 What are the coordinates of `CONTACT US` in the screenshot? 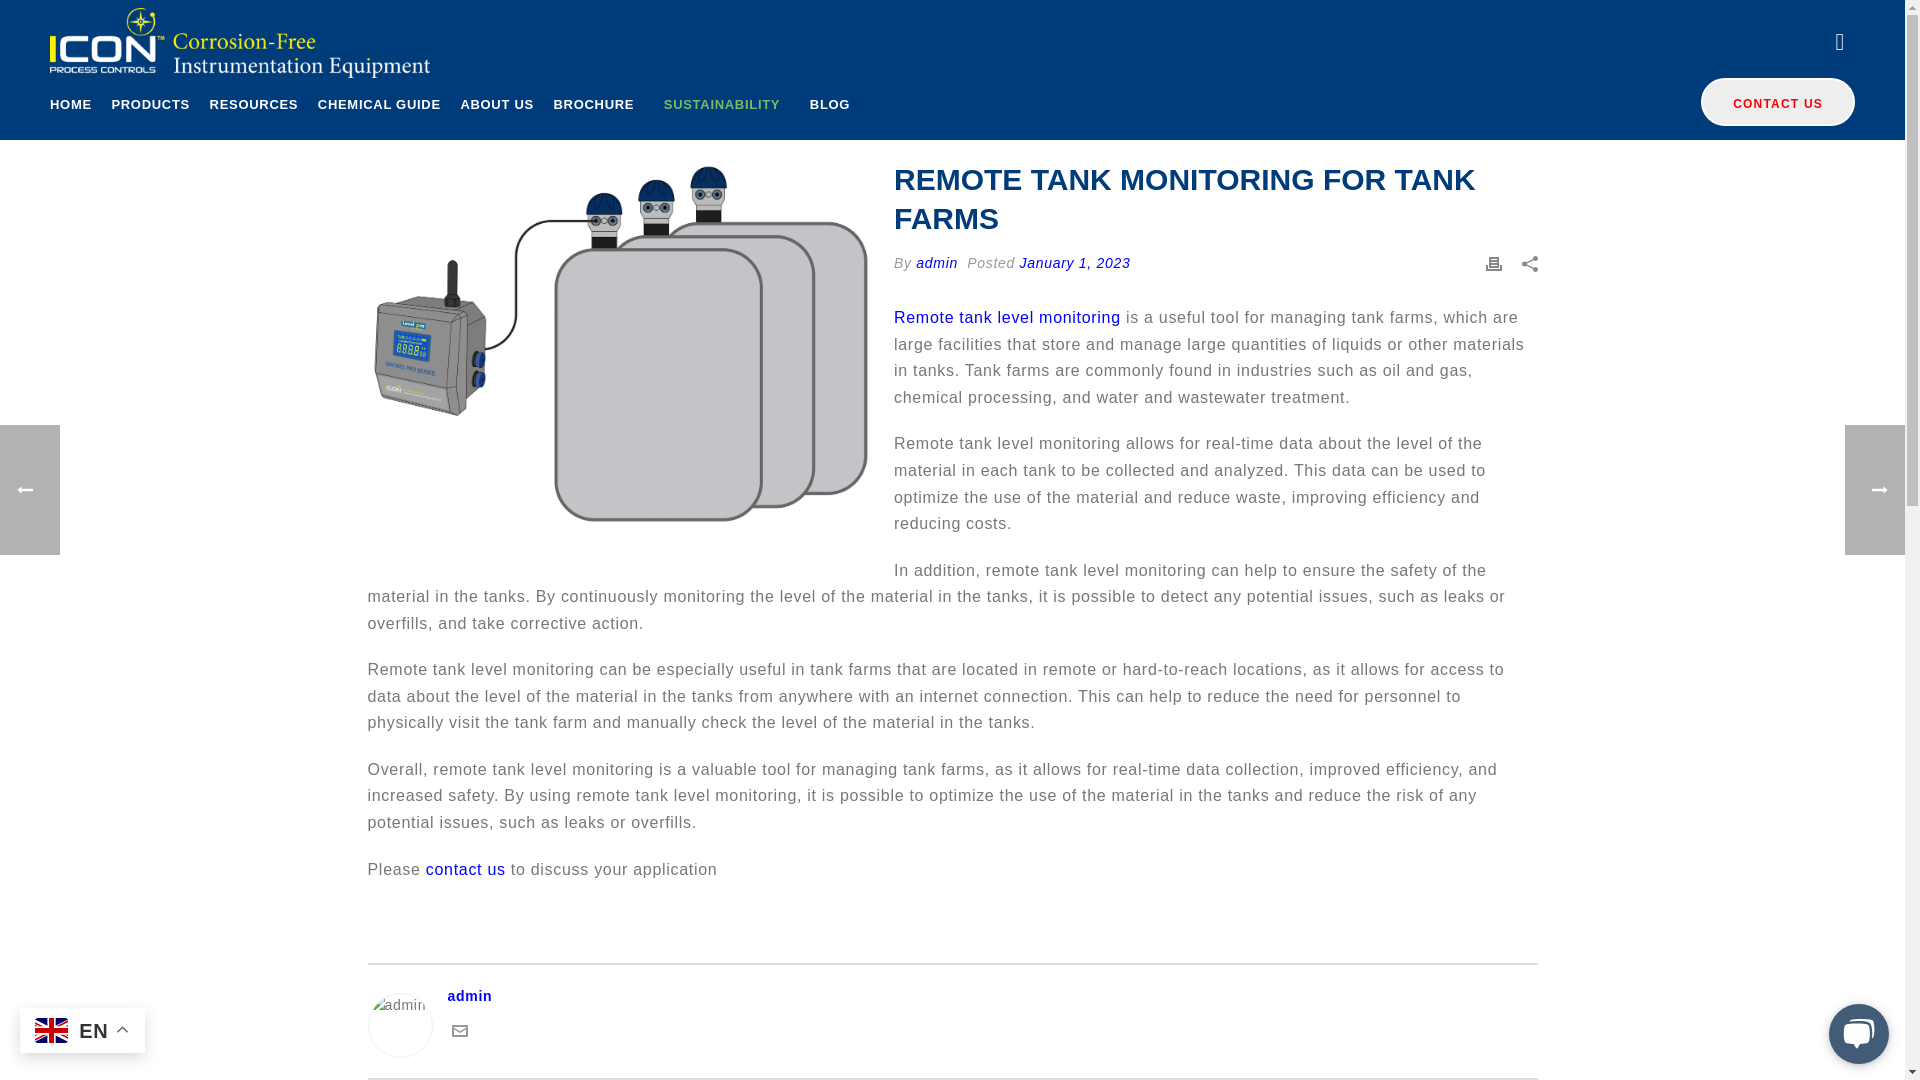 It's located at (1778, 102).